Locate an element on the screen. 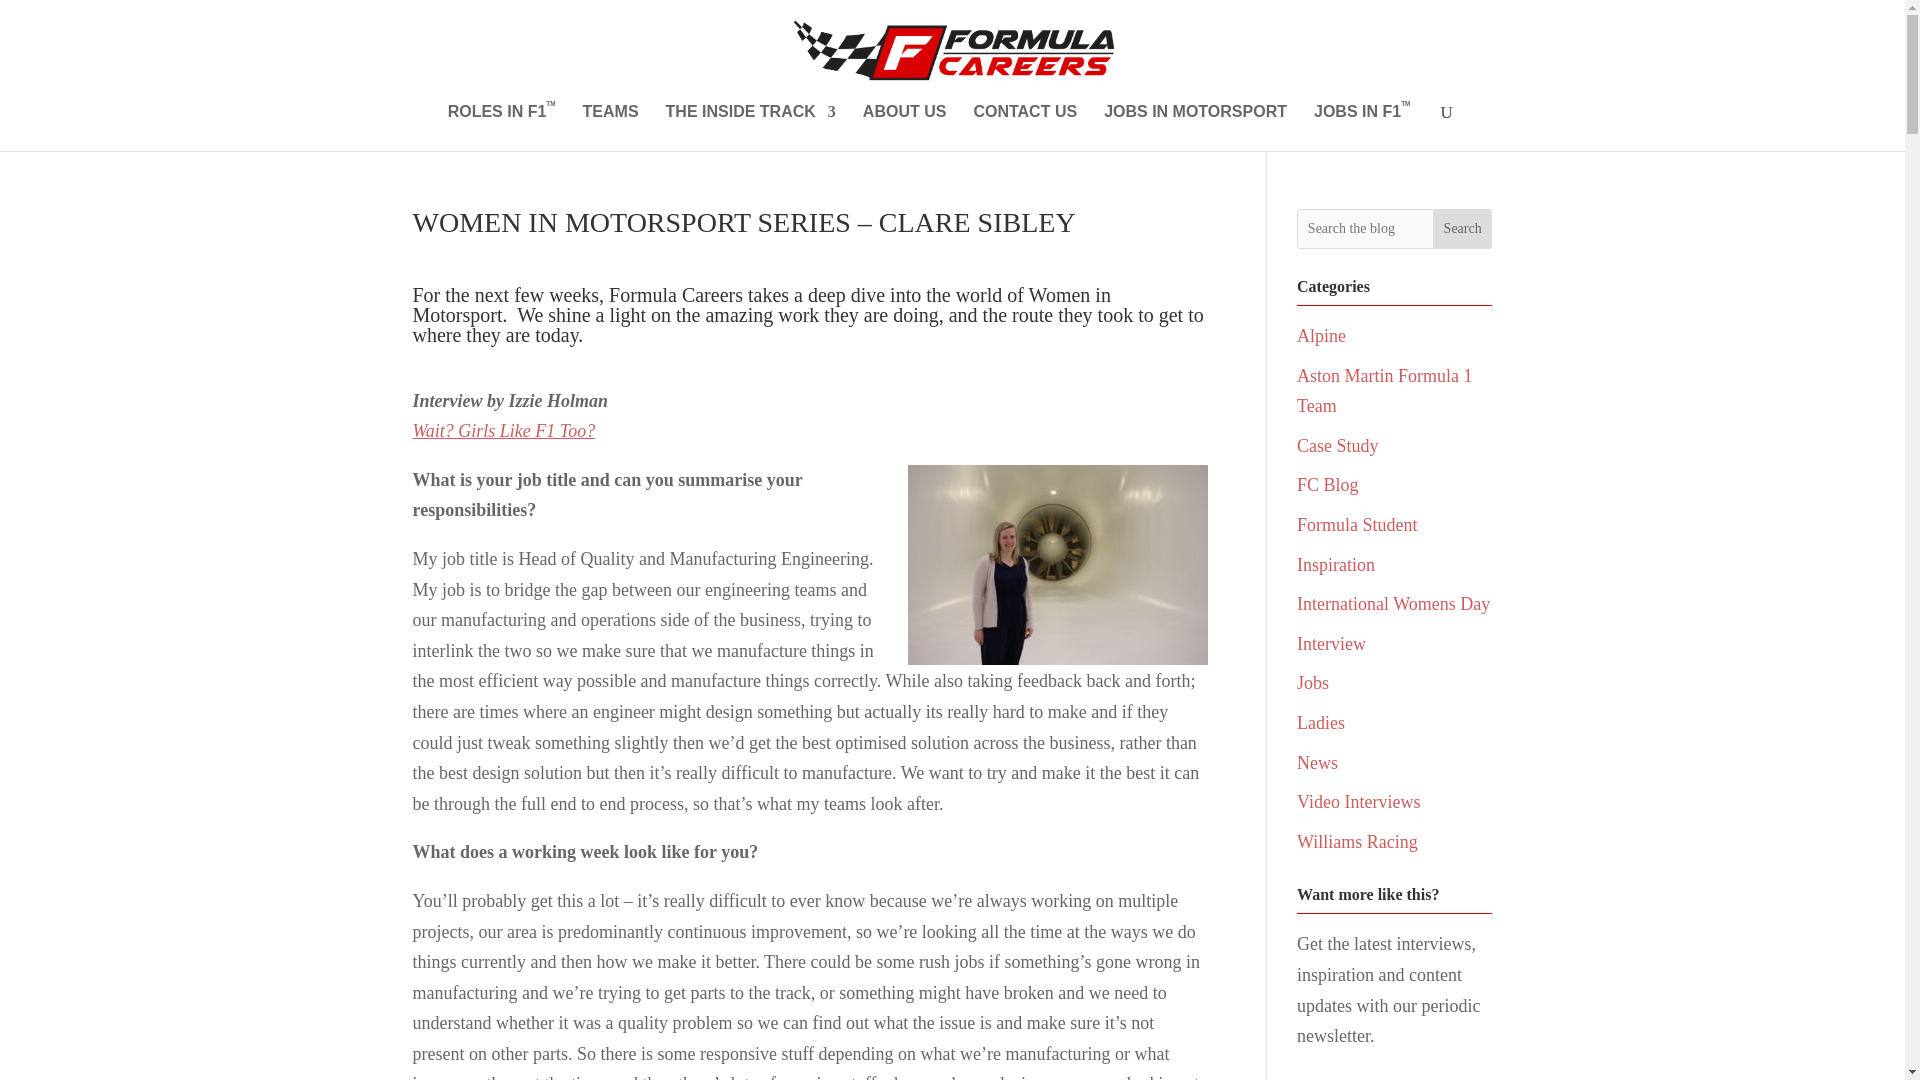  News is located at coordinates (1318, 762).